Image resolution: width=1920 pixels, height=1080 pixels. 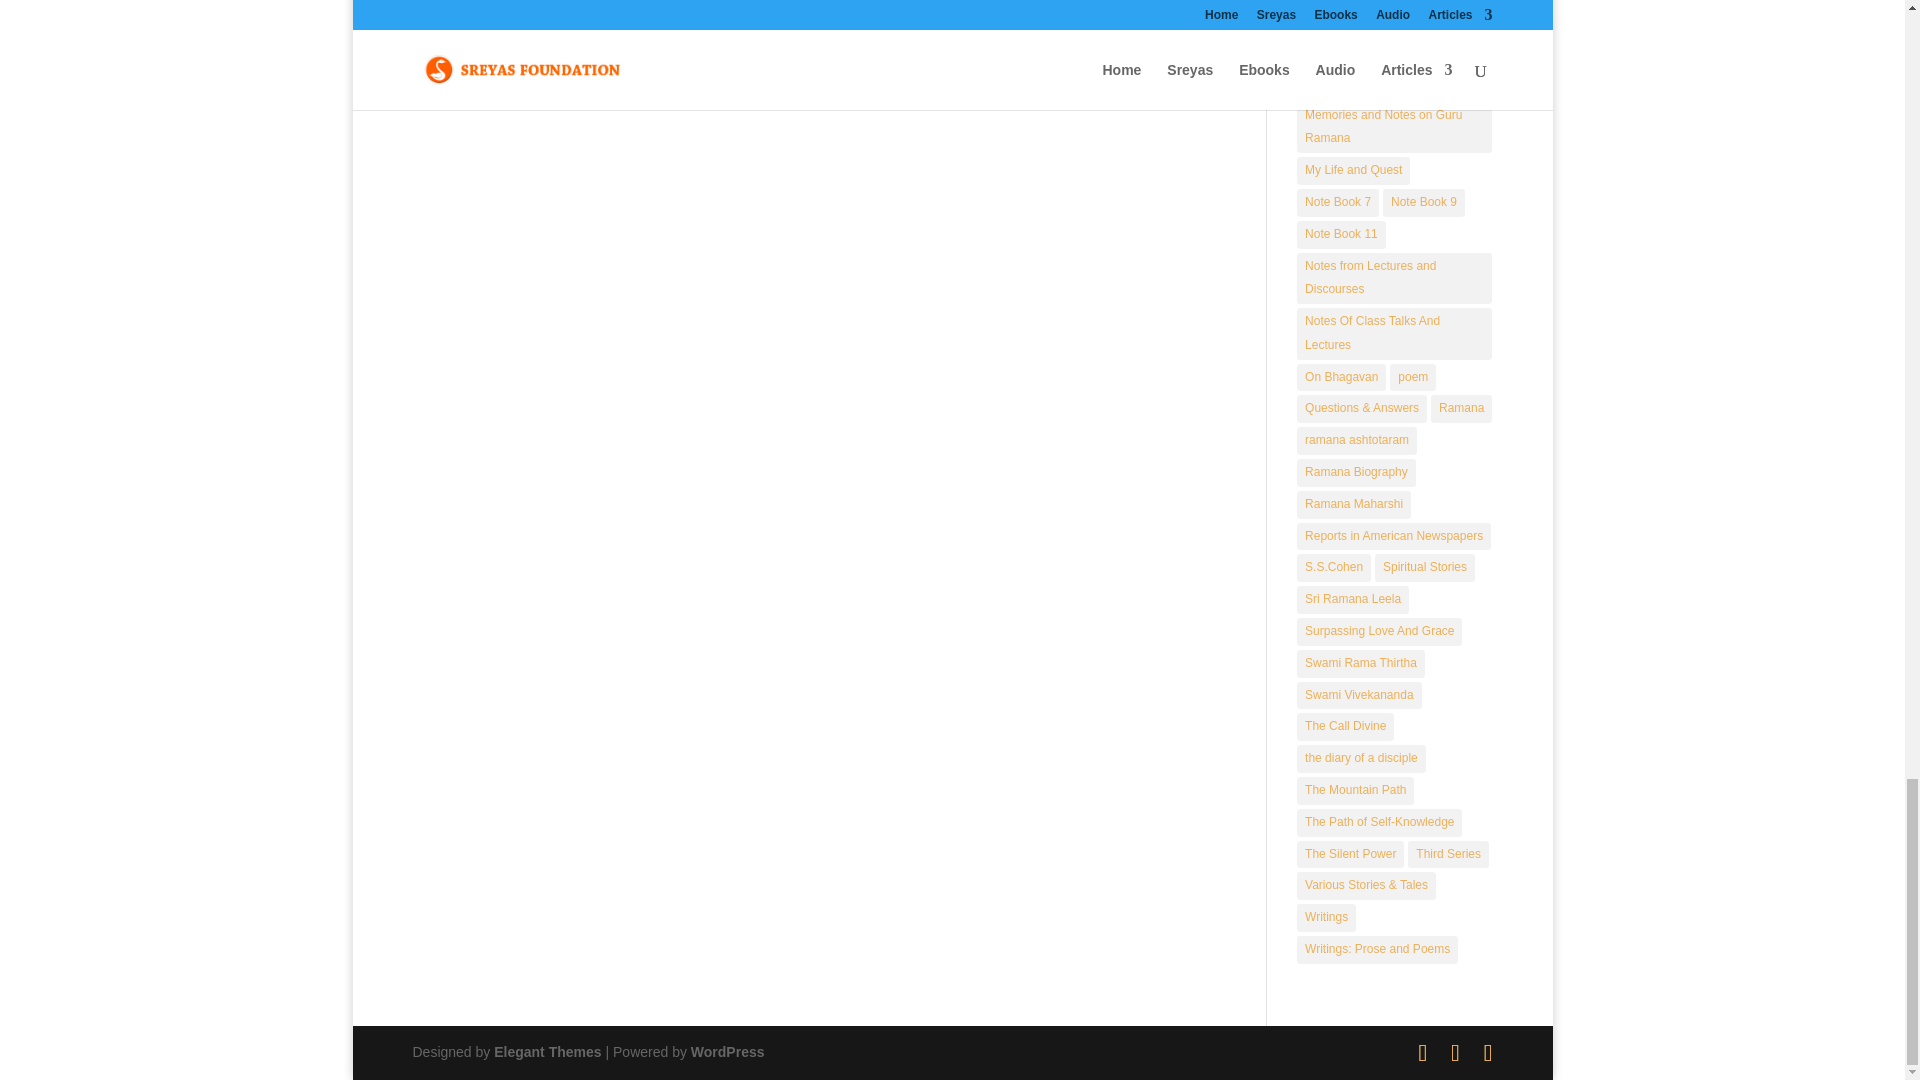 I want to click on Premium WordPress Themes, so click(x=546, y=1052).